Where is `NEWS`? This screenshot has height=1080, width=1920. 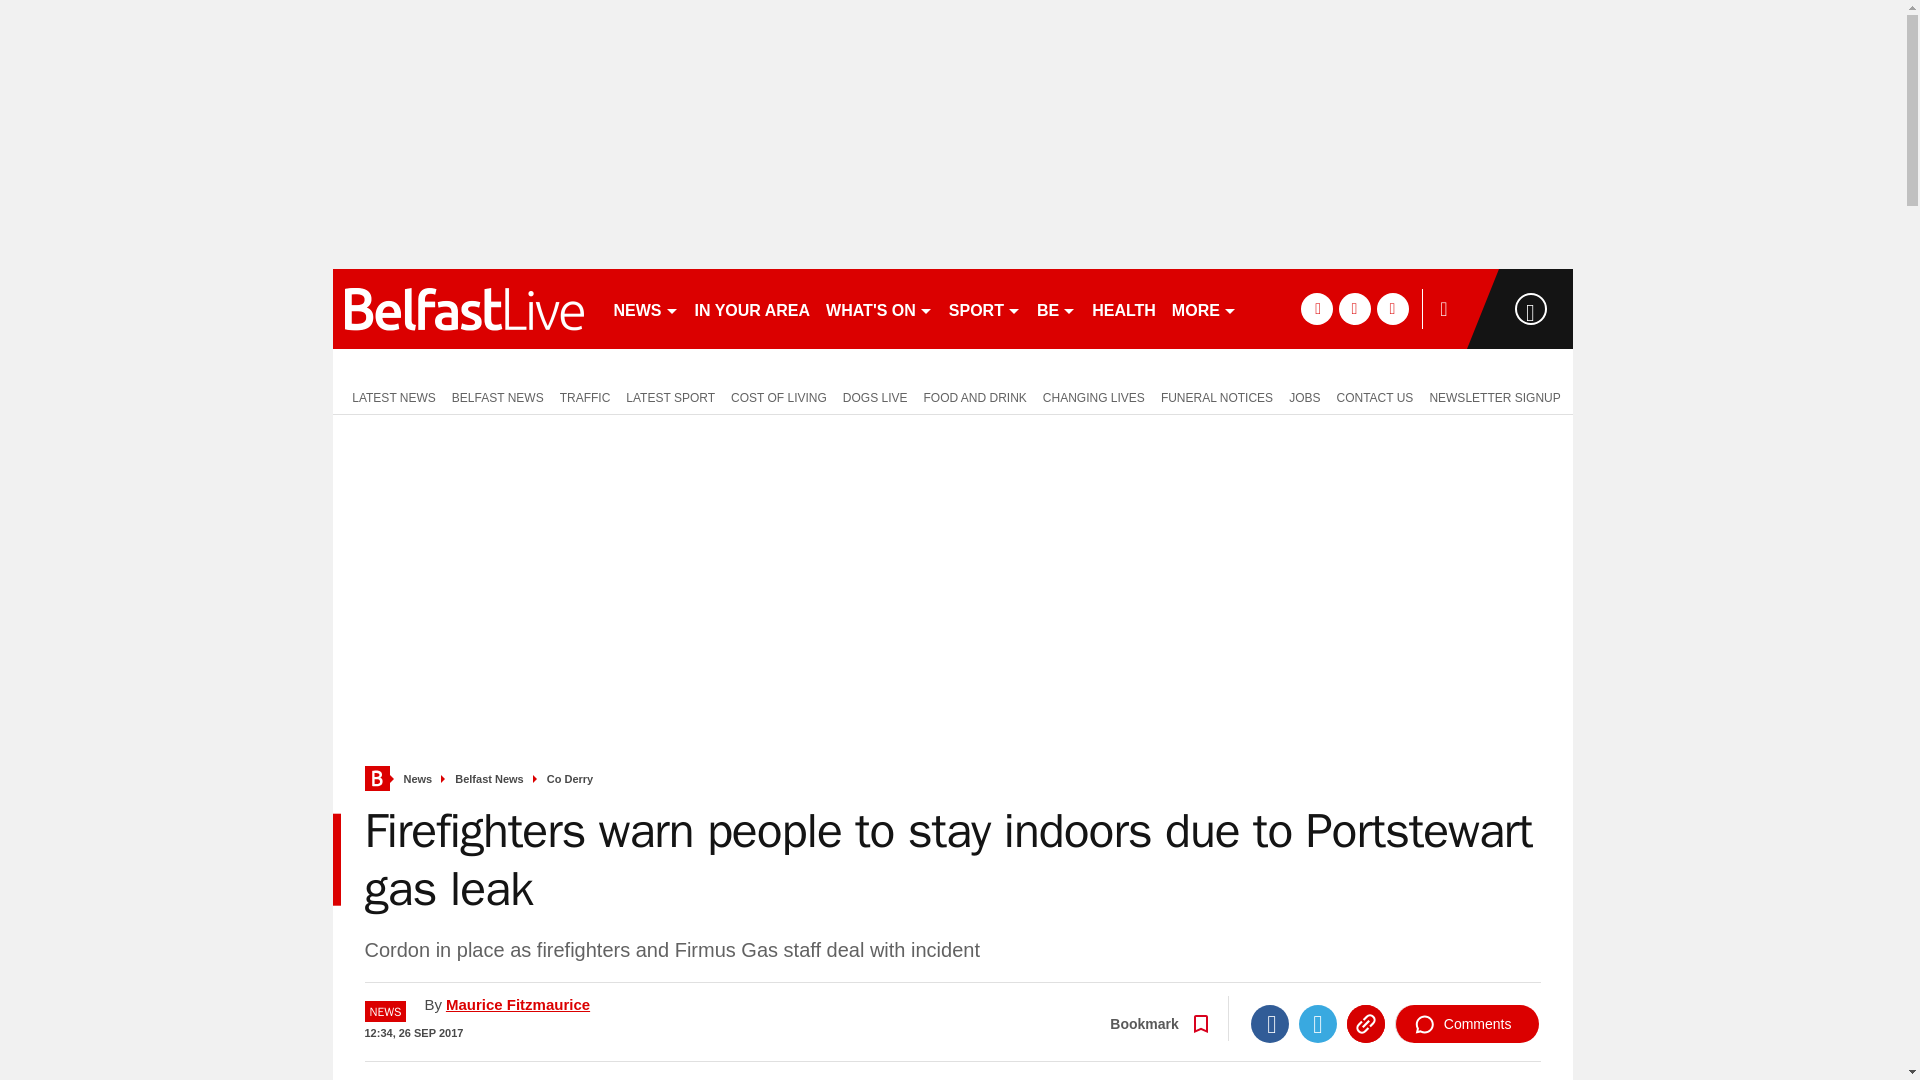 NEWS is located at coordinates (646, 308).